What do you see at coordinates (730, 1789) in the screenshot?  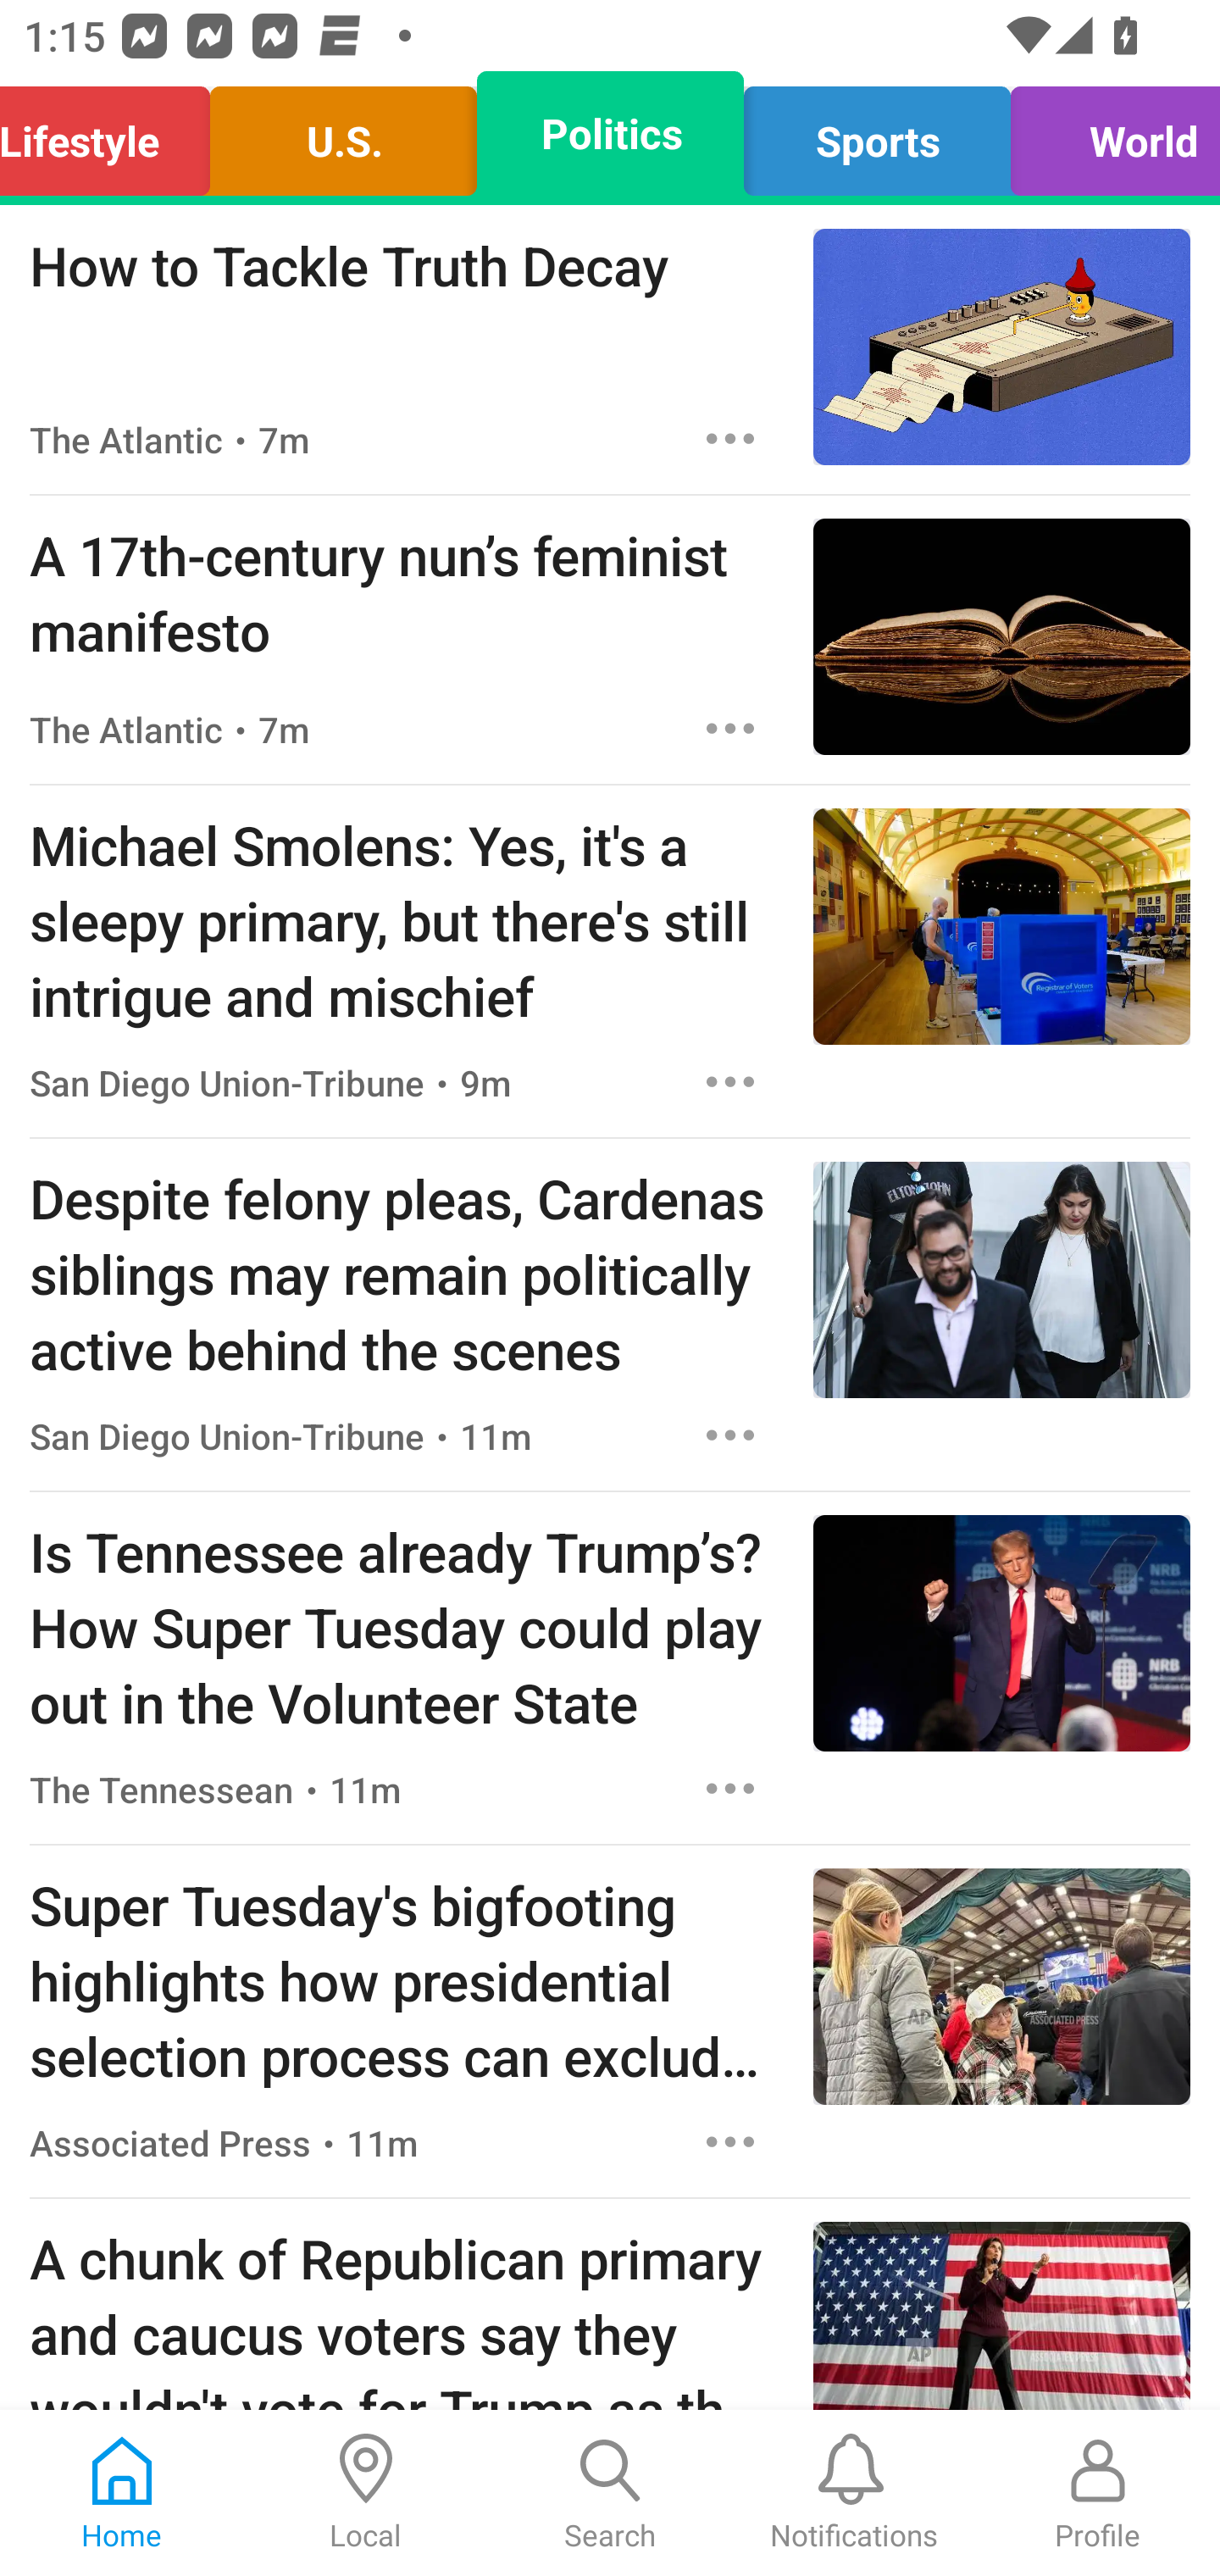 I see `Options` at bounding box center [730, 1789].